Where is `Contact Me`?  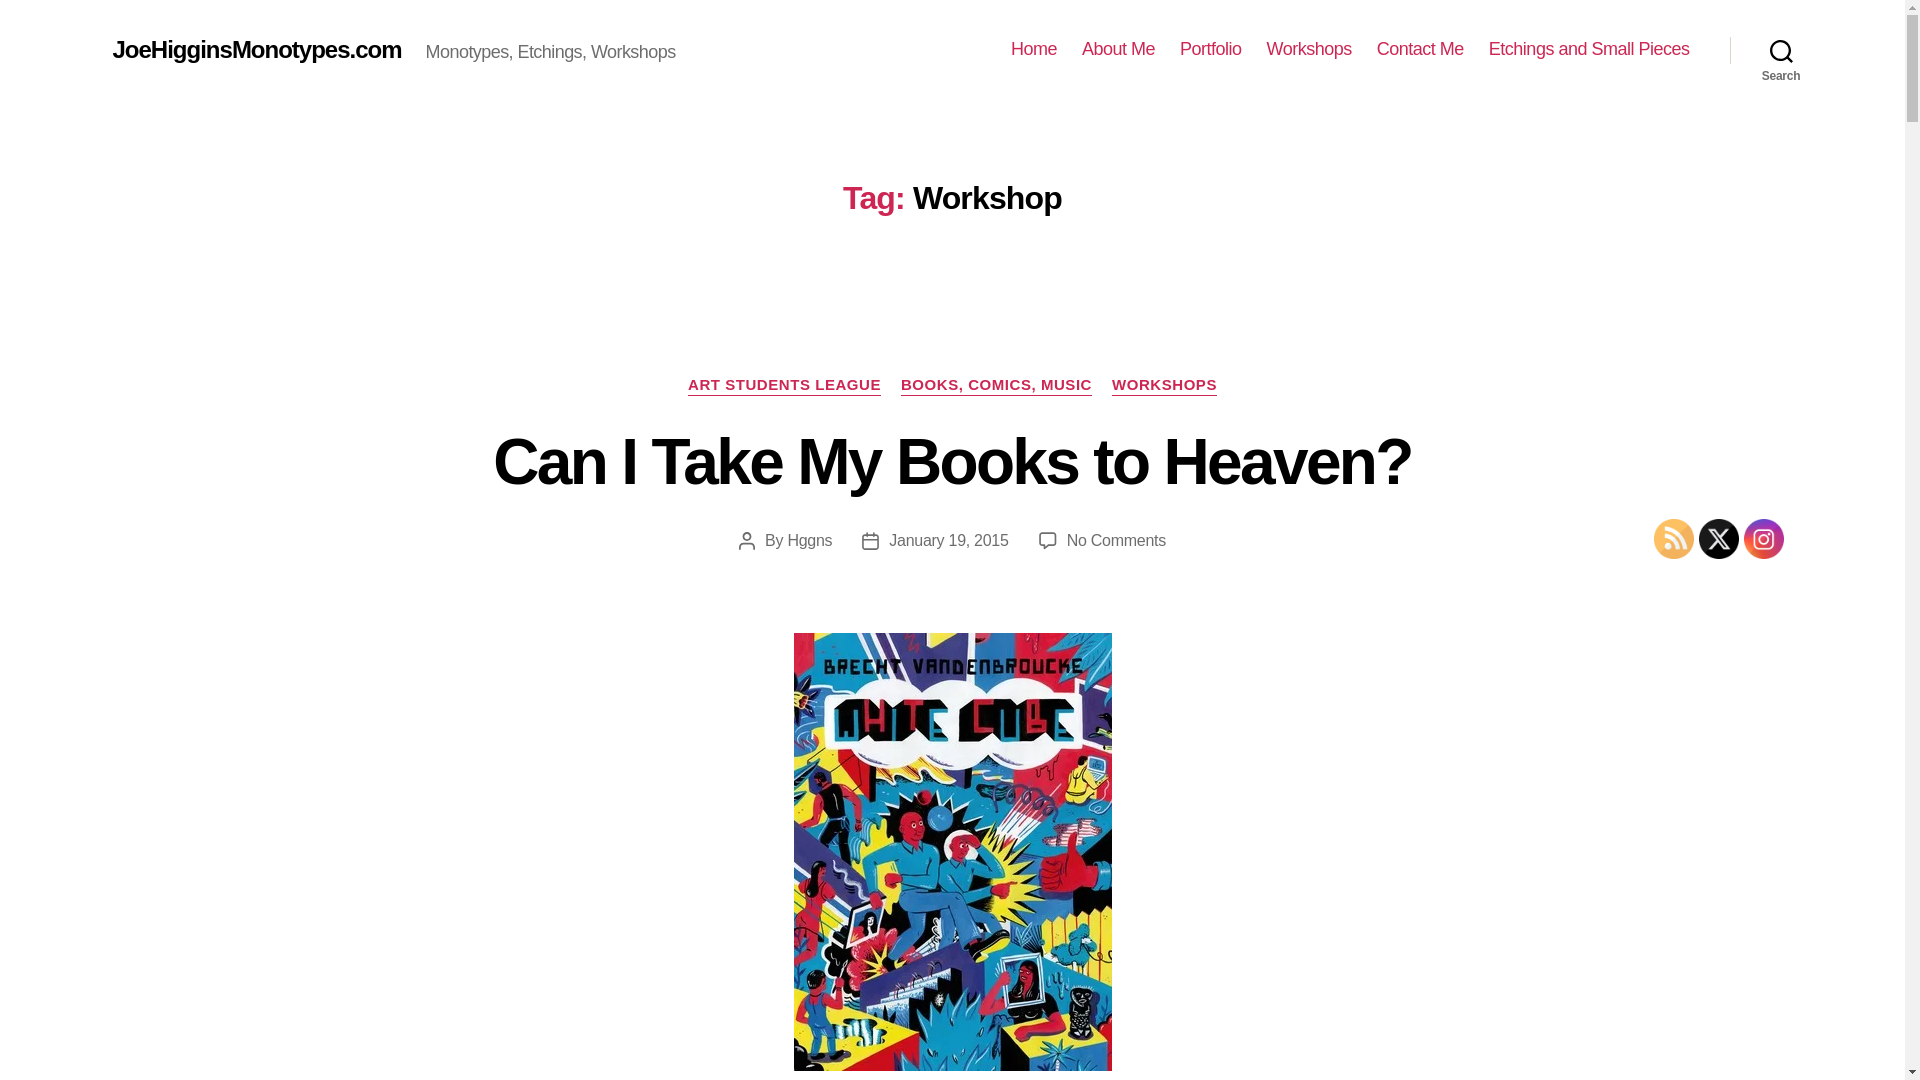 Contact Me is located at coordinates (1420, 49).